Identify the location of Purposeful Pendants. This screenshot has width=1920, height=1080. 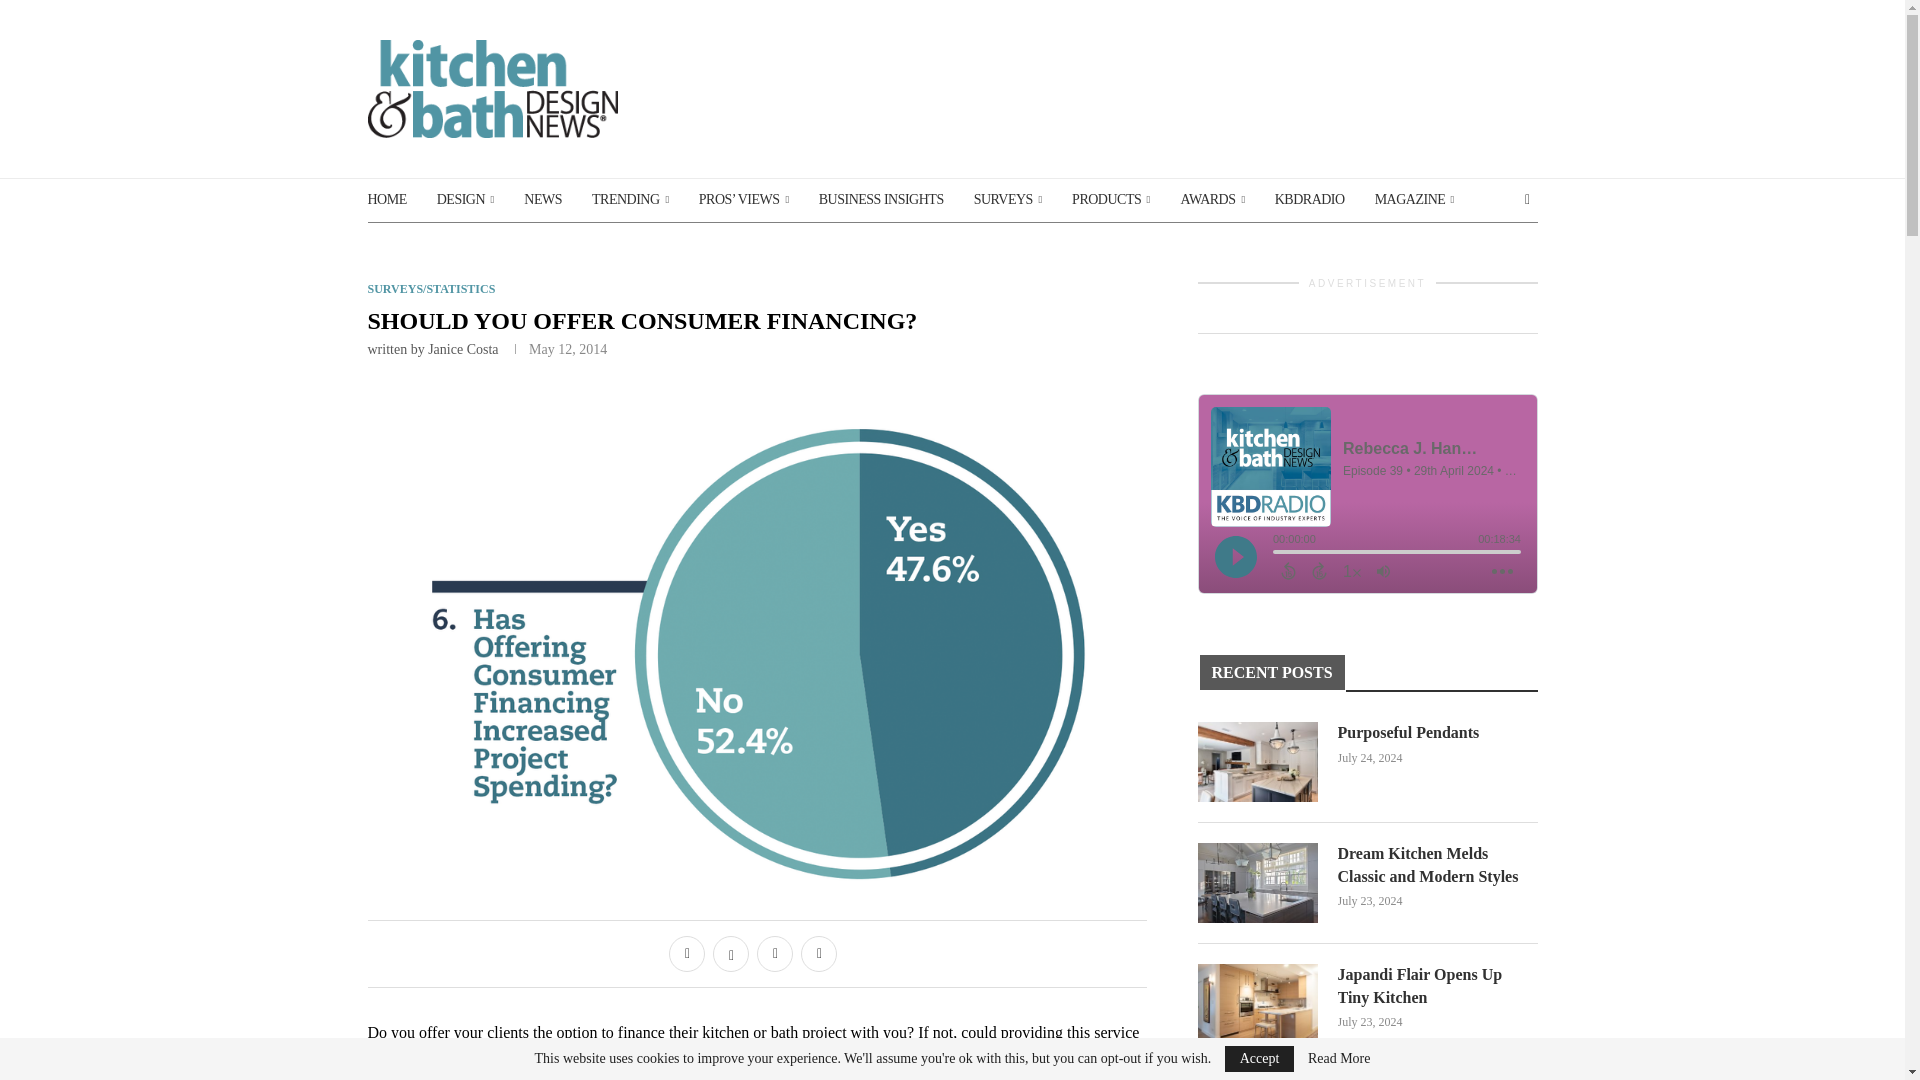
(1258, 762).